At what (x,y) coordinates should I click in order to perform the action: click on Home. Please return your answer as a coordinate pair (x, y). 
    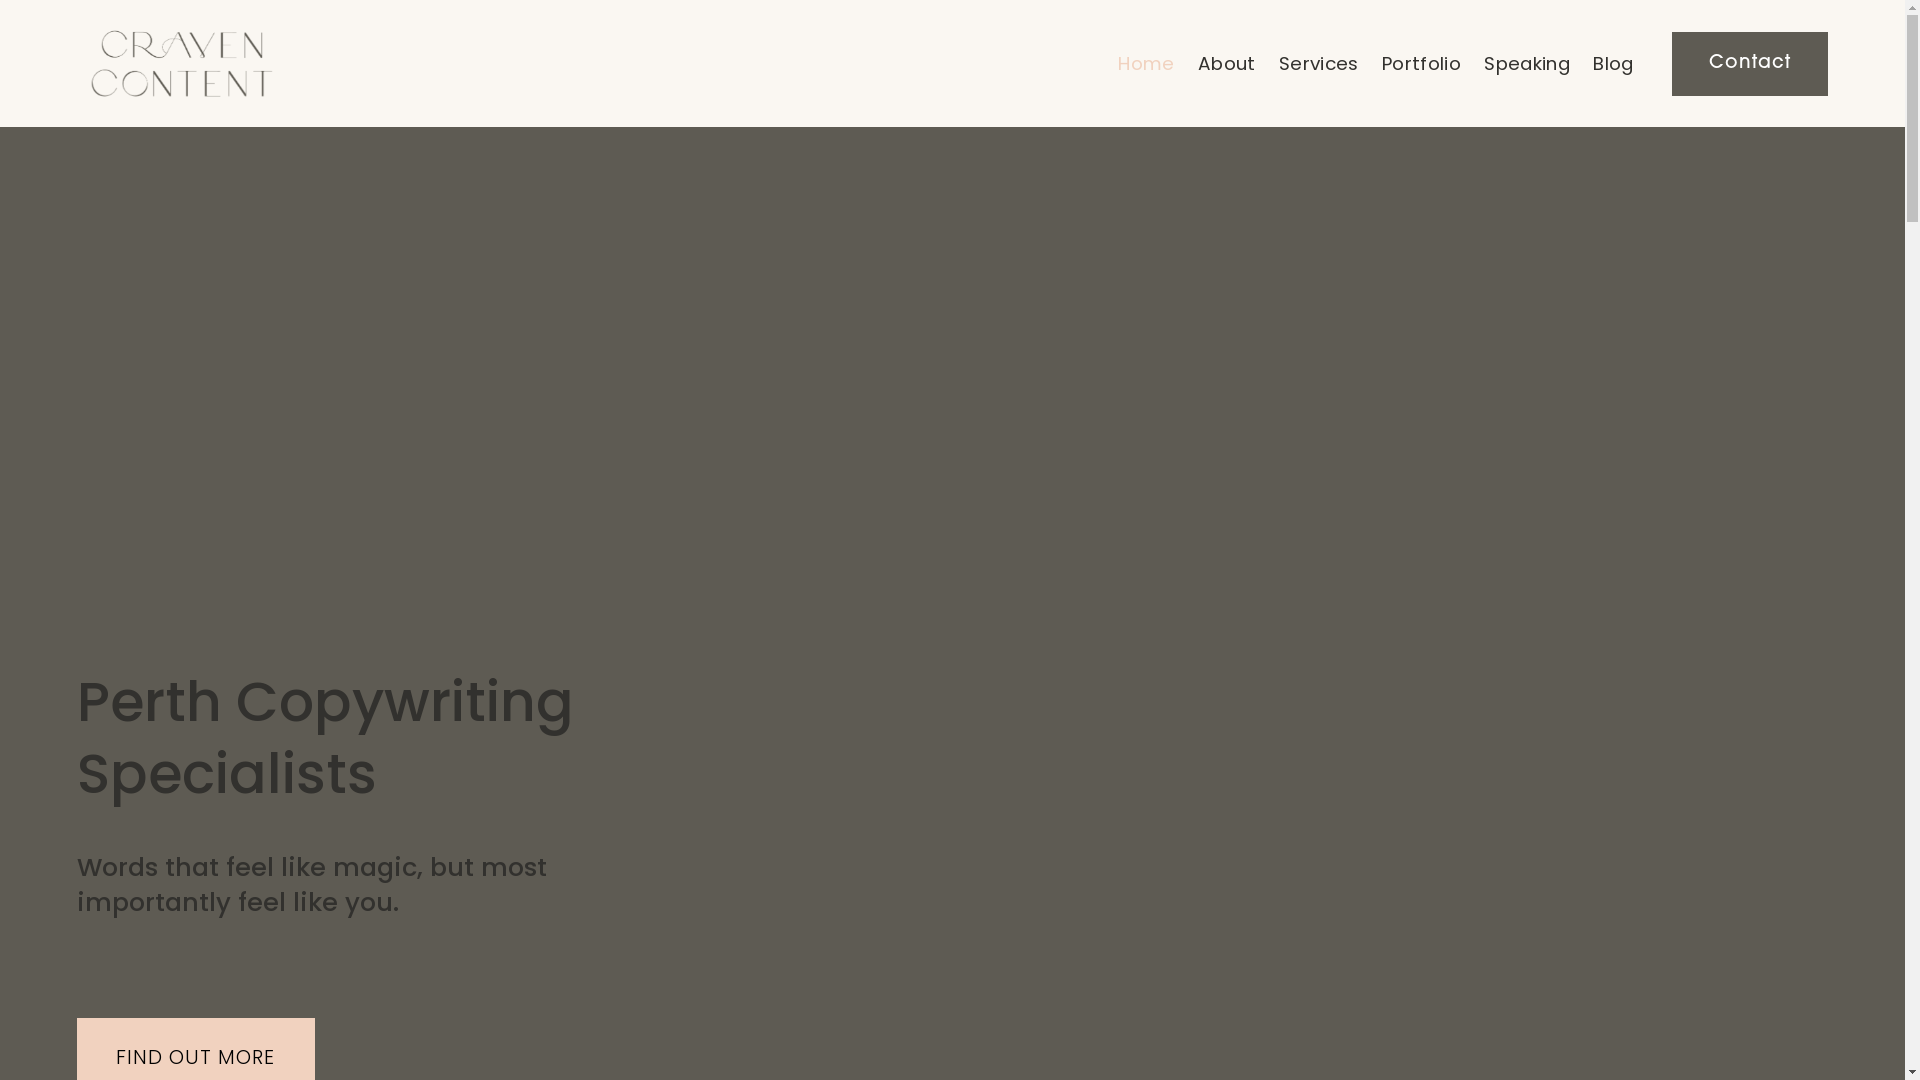
    Looking at the image, I should click on (1146, 64).